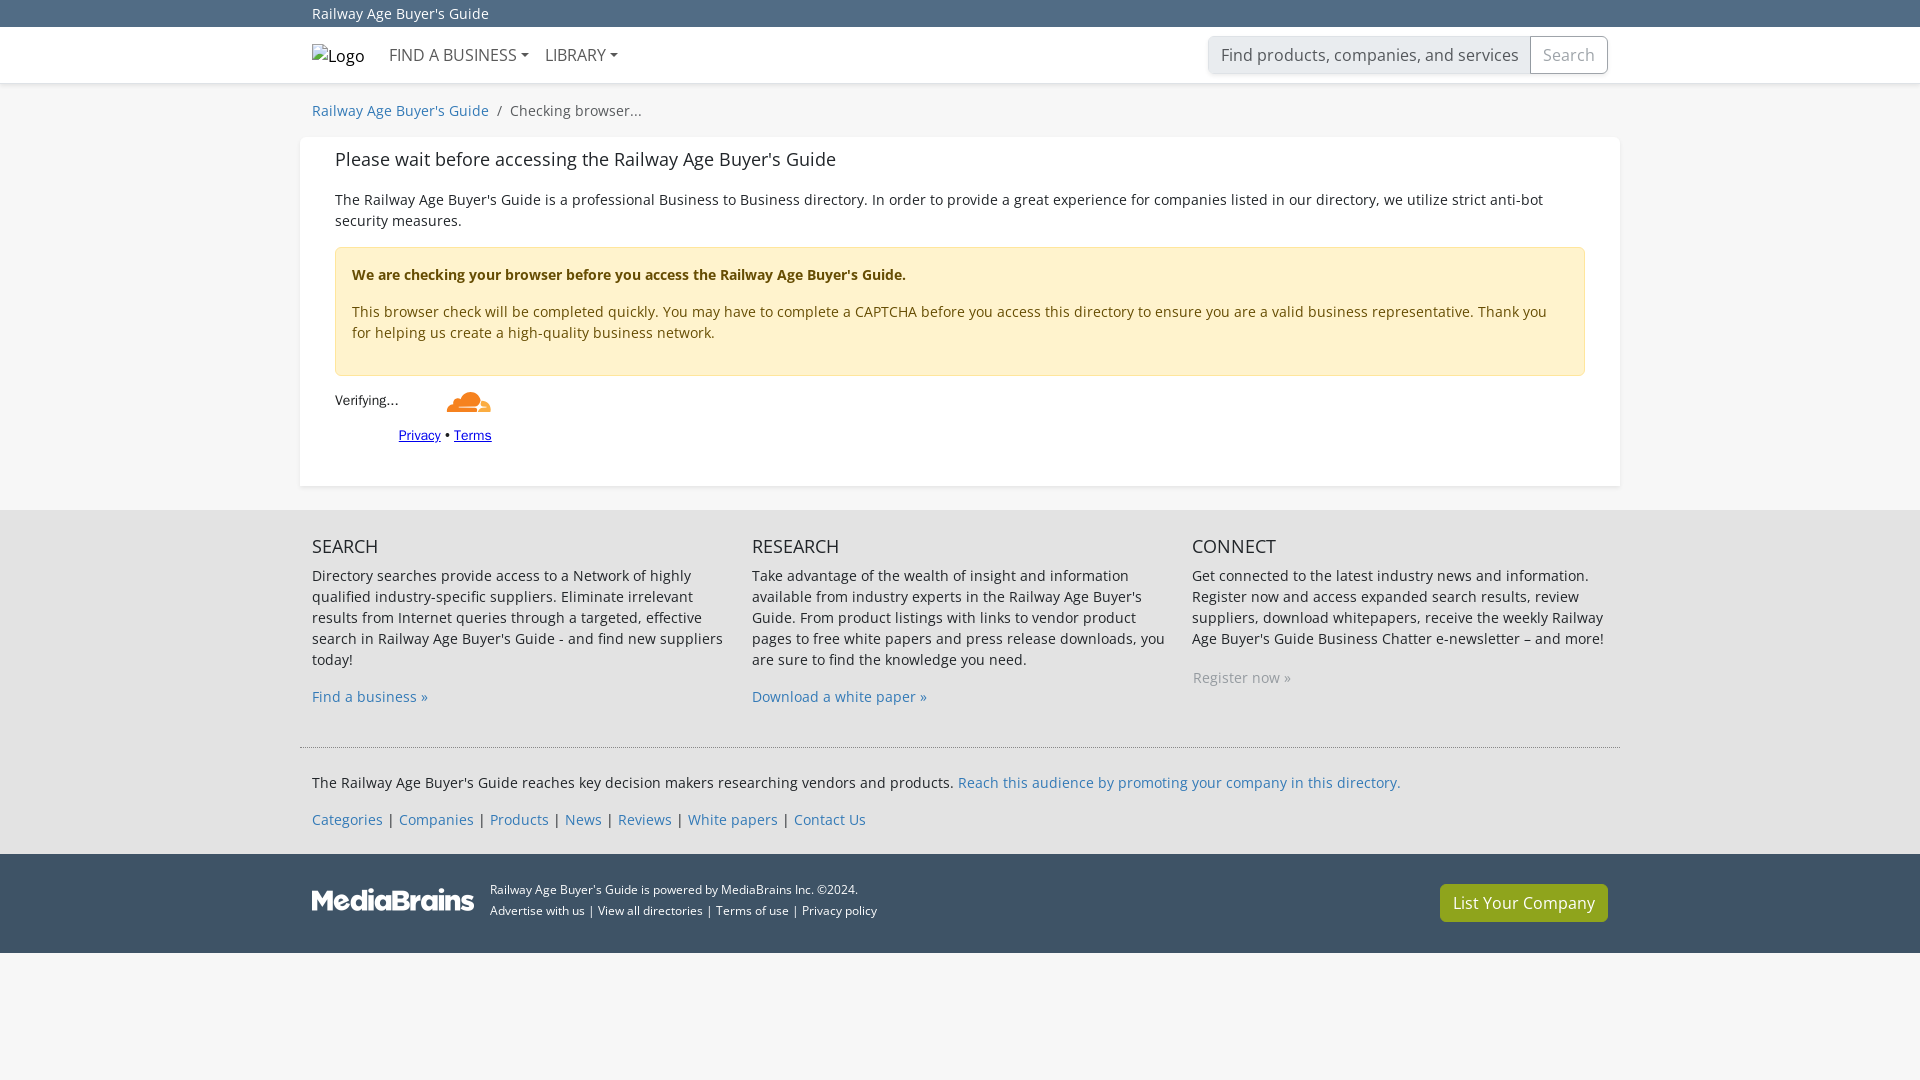 The image size is (1920, 1080). I want to click on Categories, so click(346, 820).